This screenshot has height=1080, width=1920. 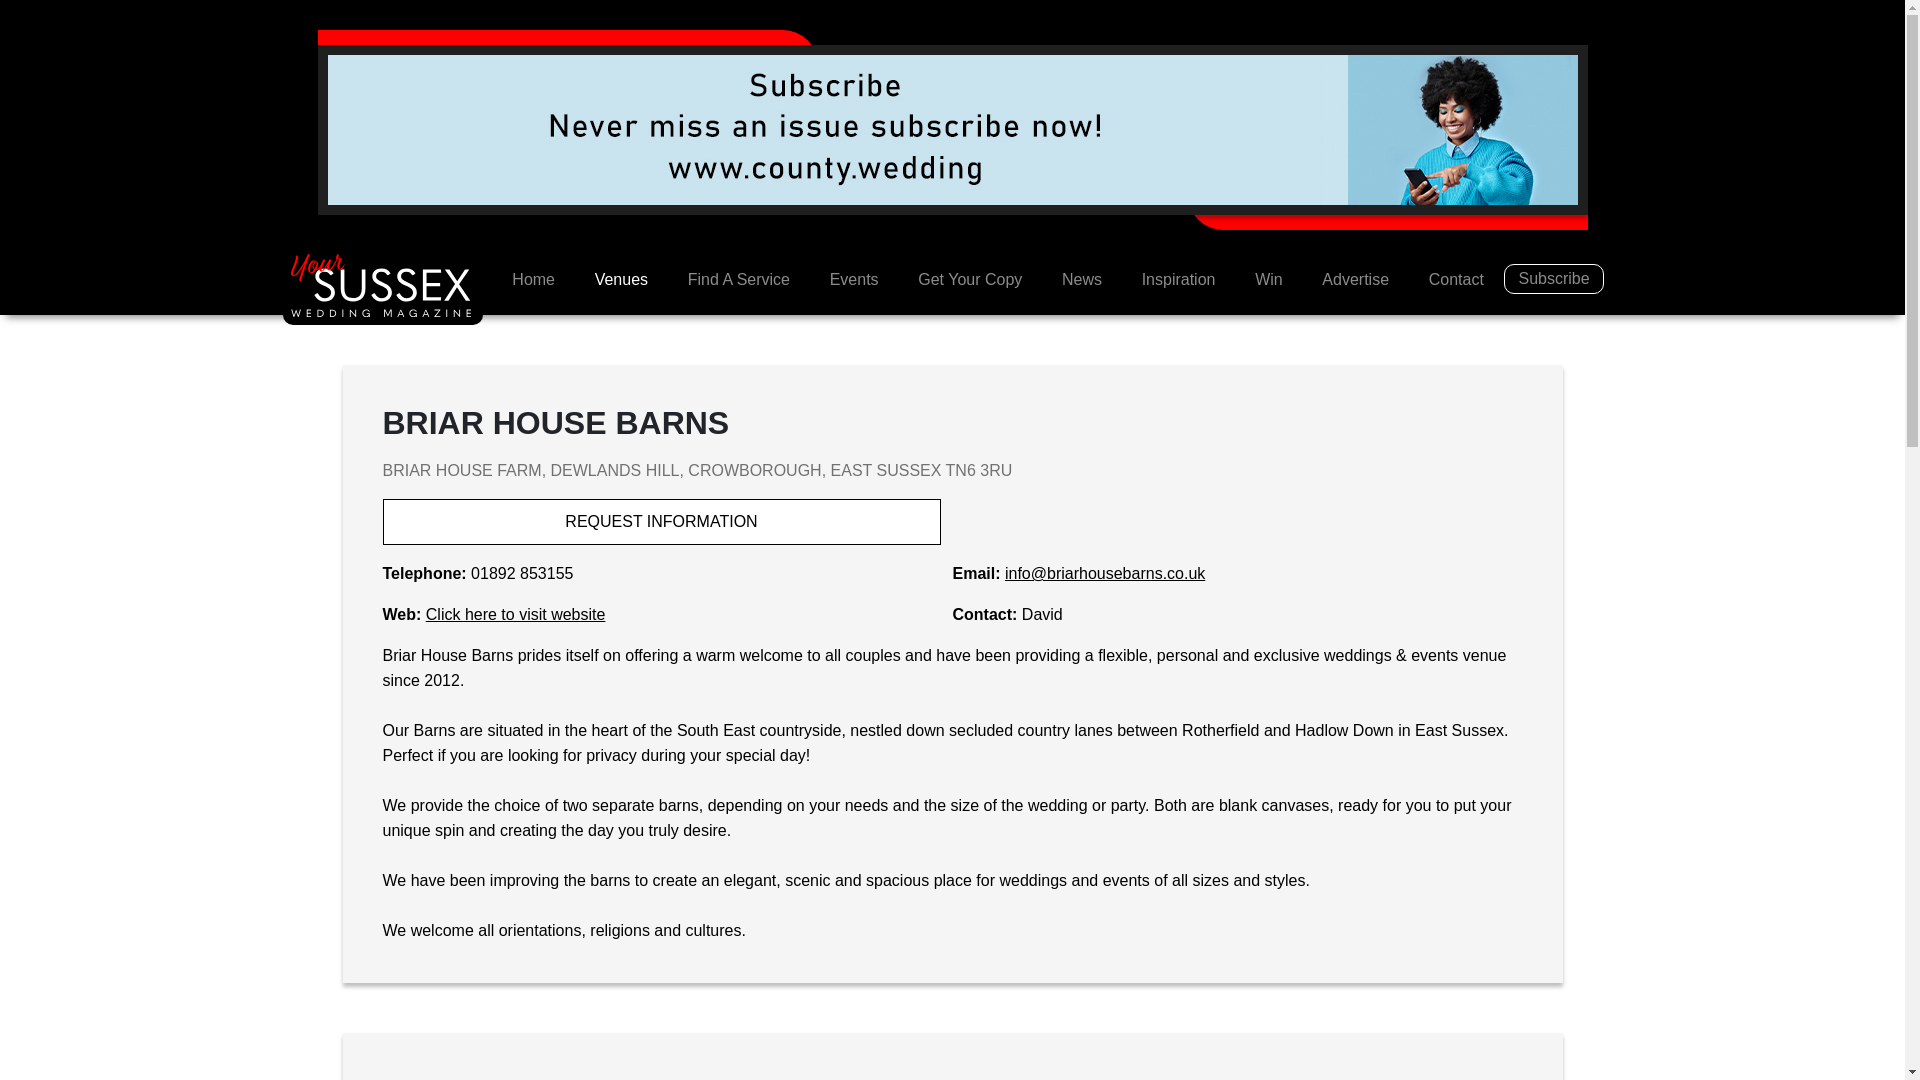 I want to click on Find A Service, so click(x=739, y=280).